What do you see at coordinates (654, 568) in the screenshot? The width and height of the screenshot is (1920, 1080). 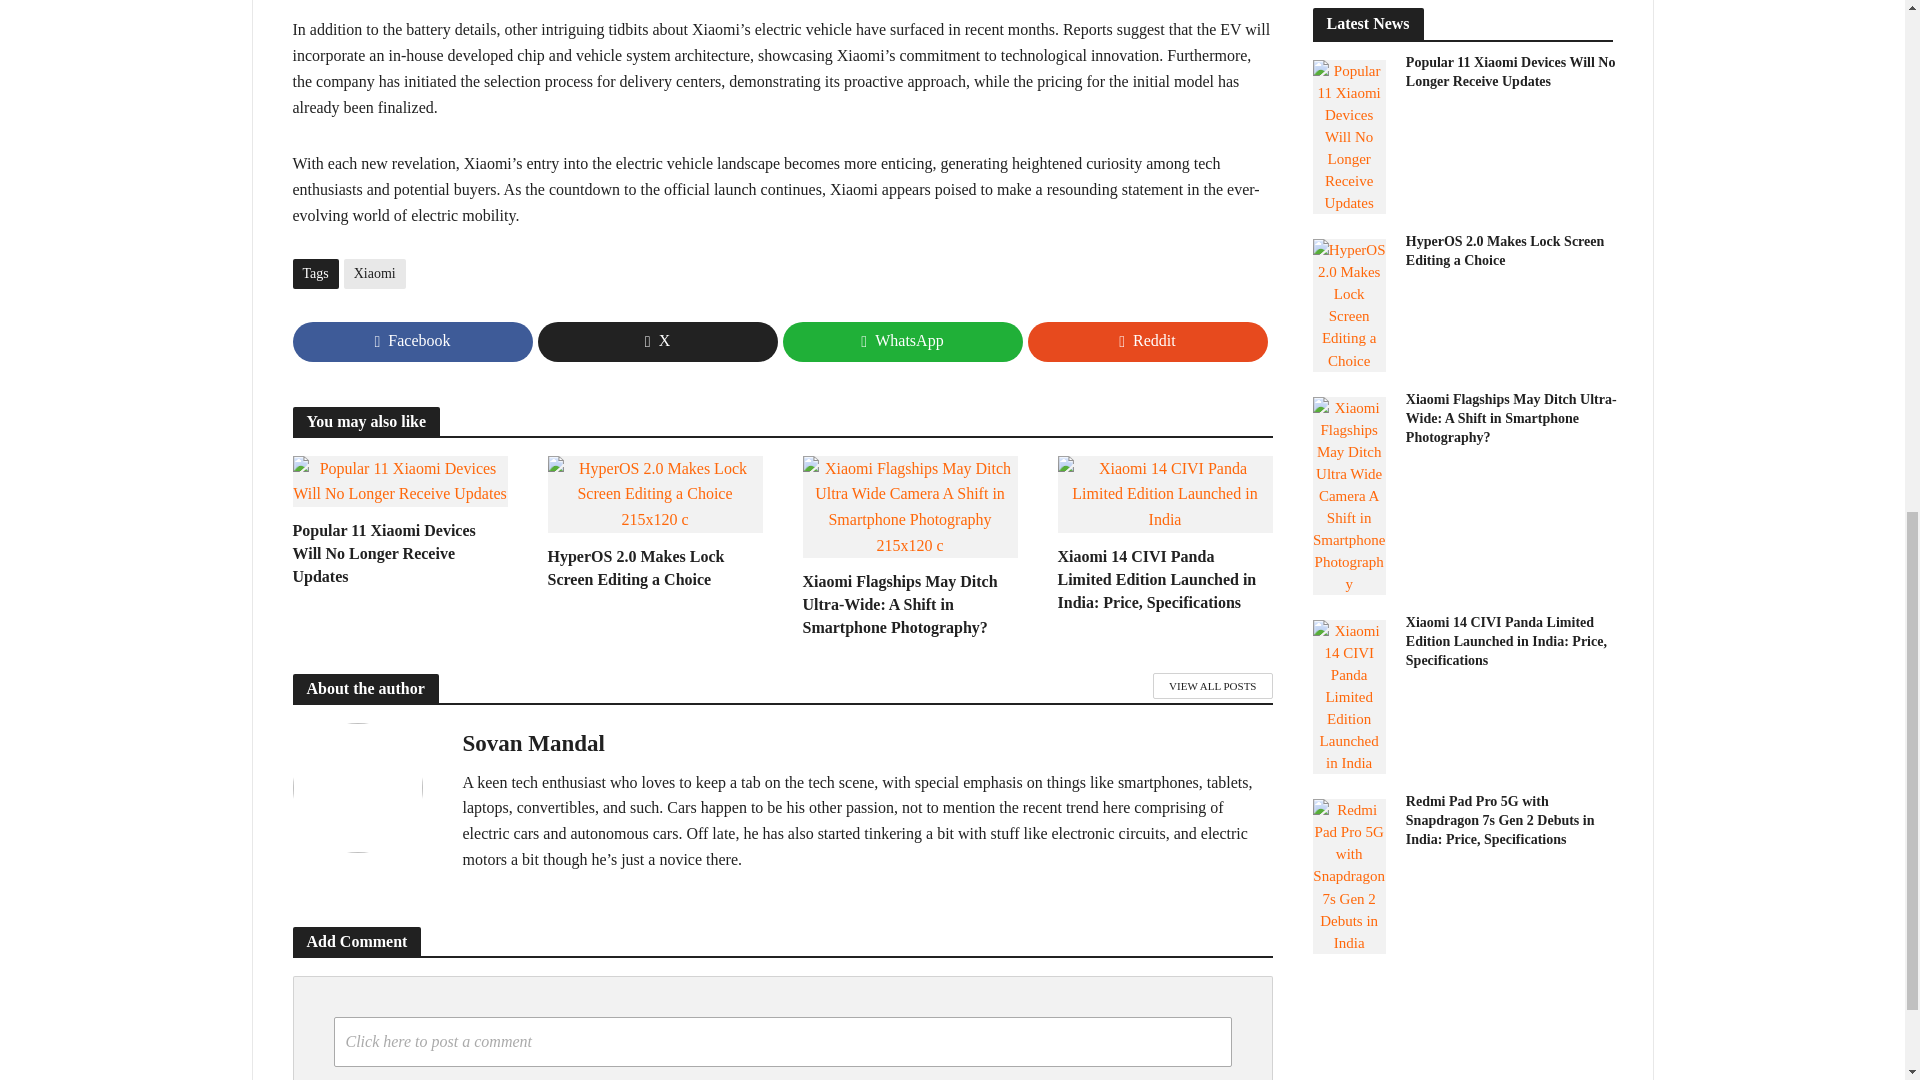 I see `HyperOS 2.0 Makes Lock Screen Editing a Choice` at bounding box center [654, 568].